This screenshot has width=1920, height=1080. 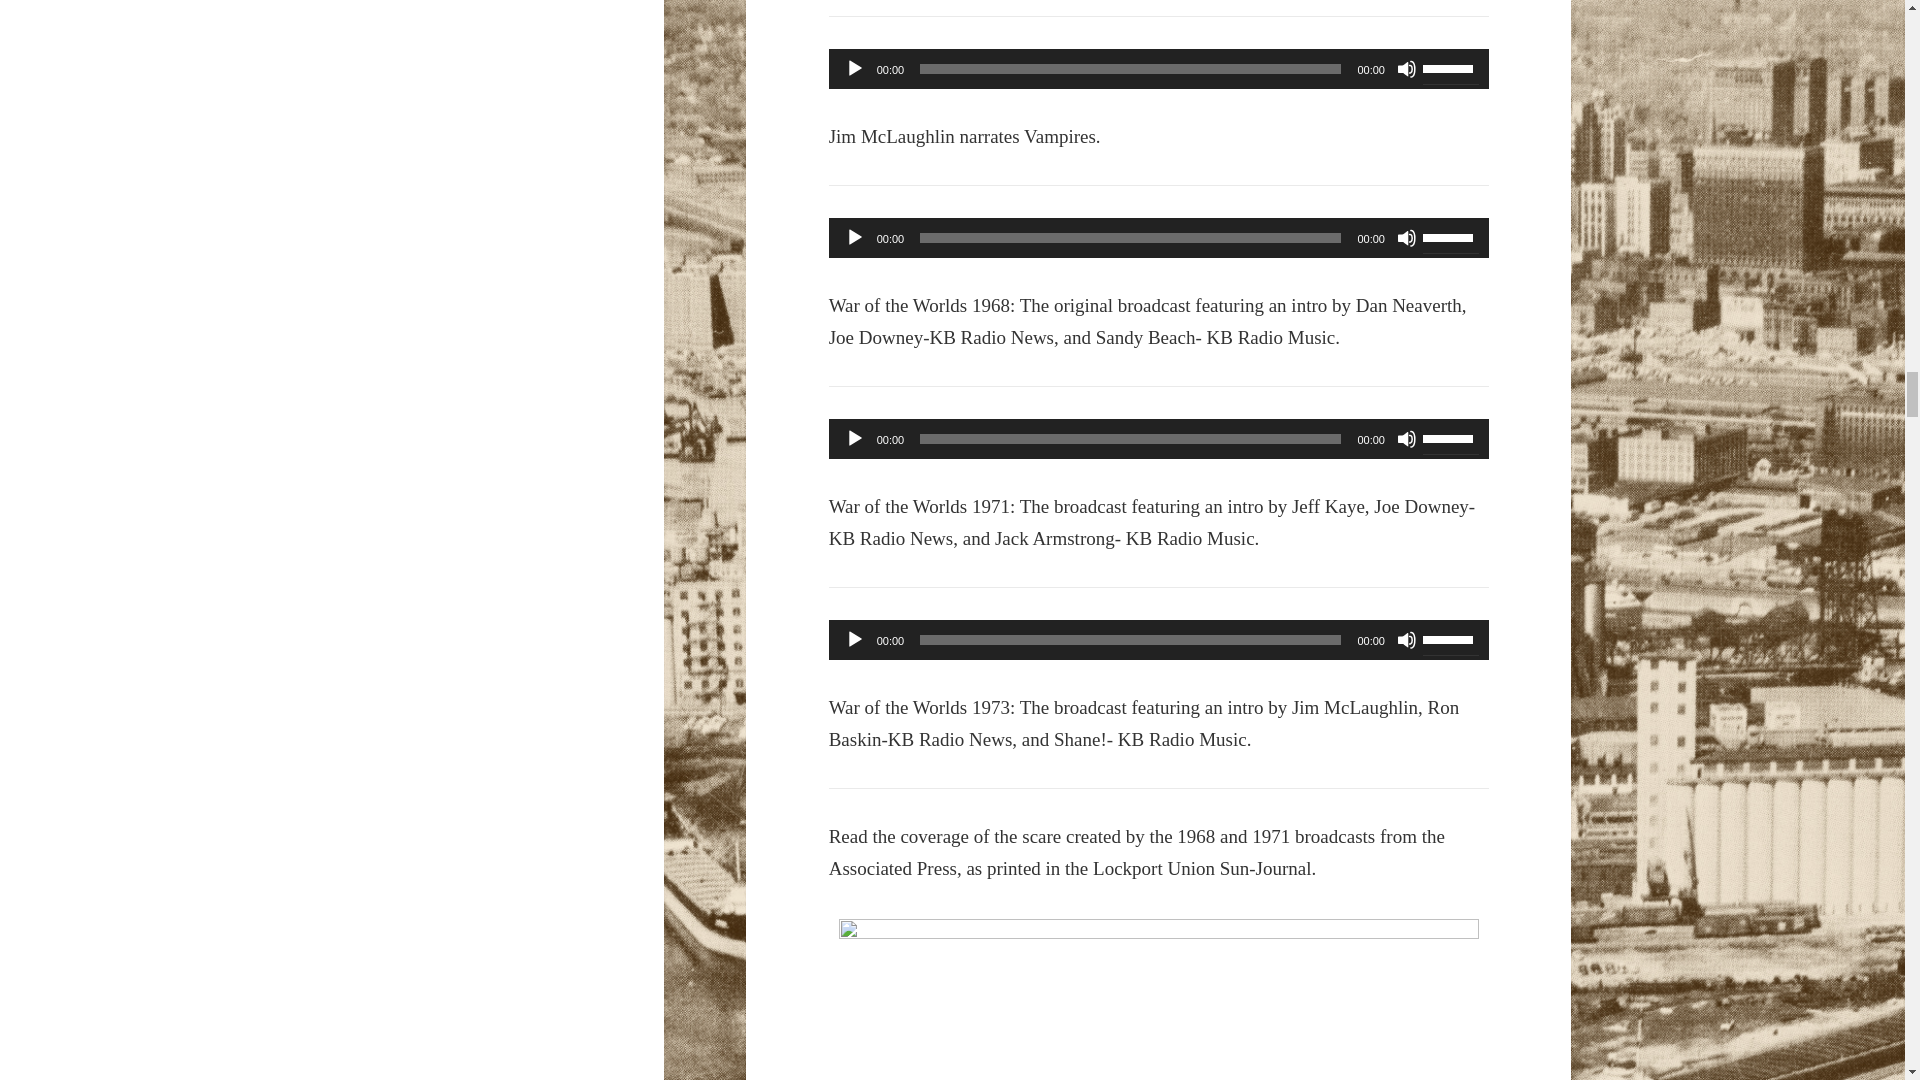 I want to click on Mute, so click(x=1406, y=68).